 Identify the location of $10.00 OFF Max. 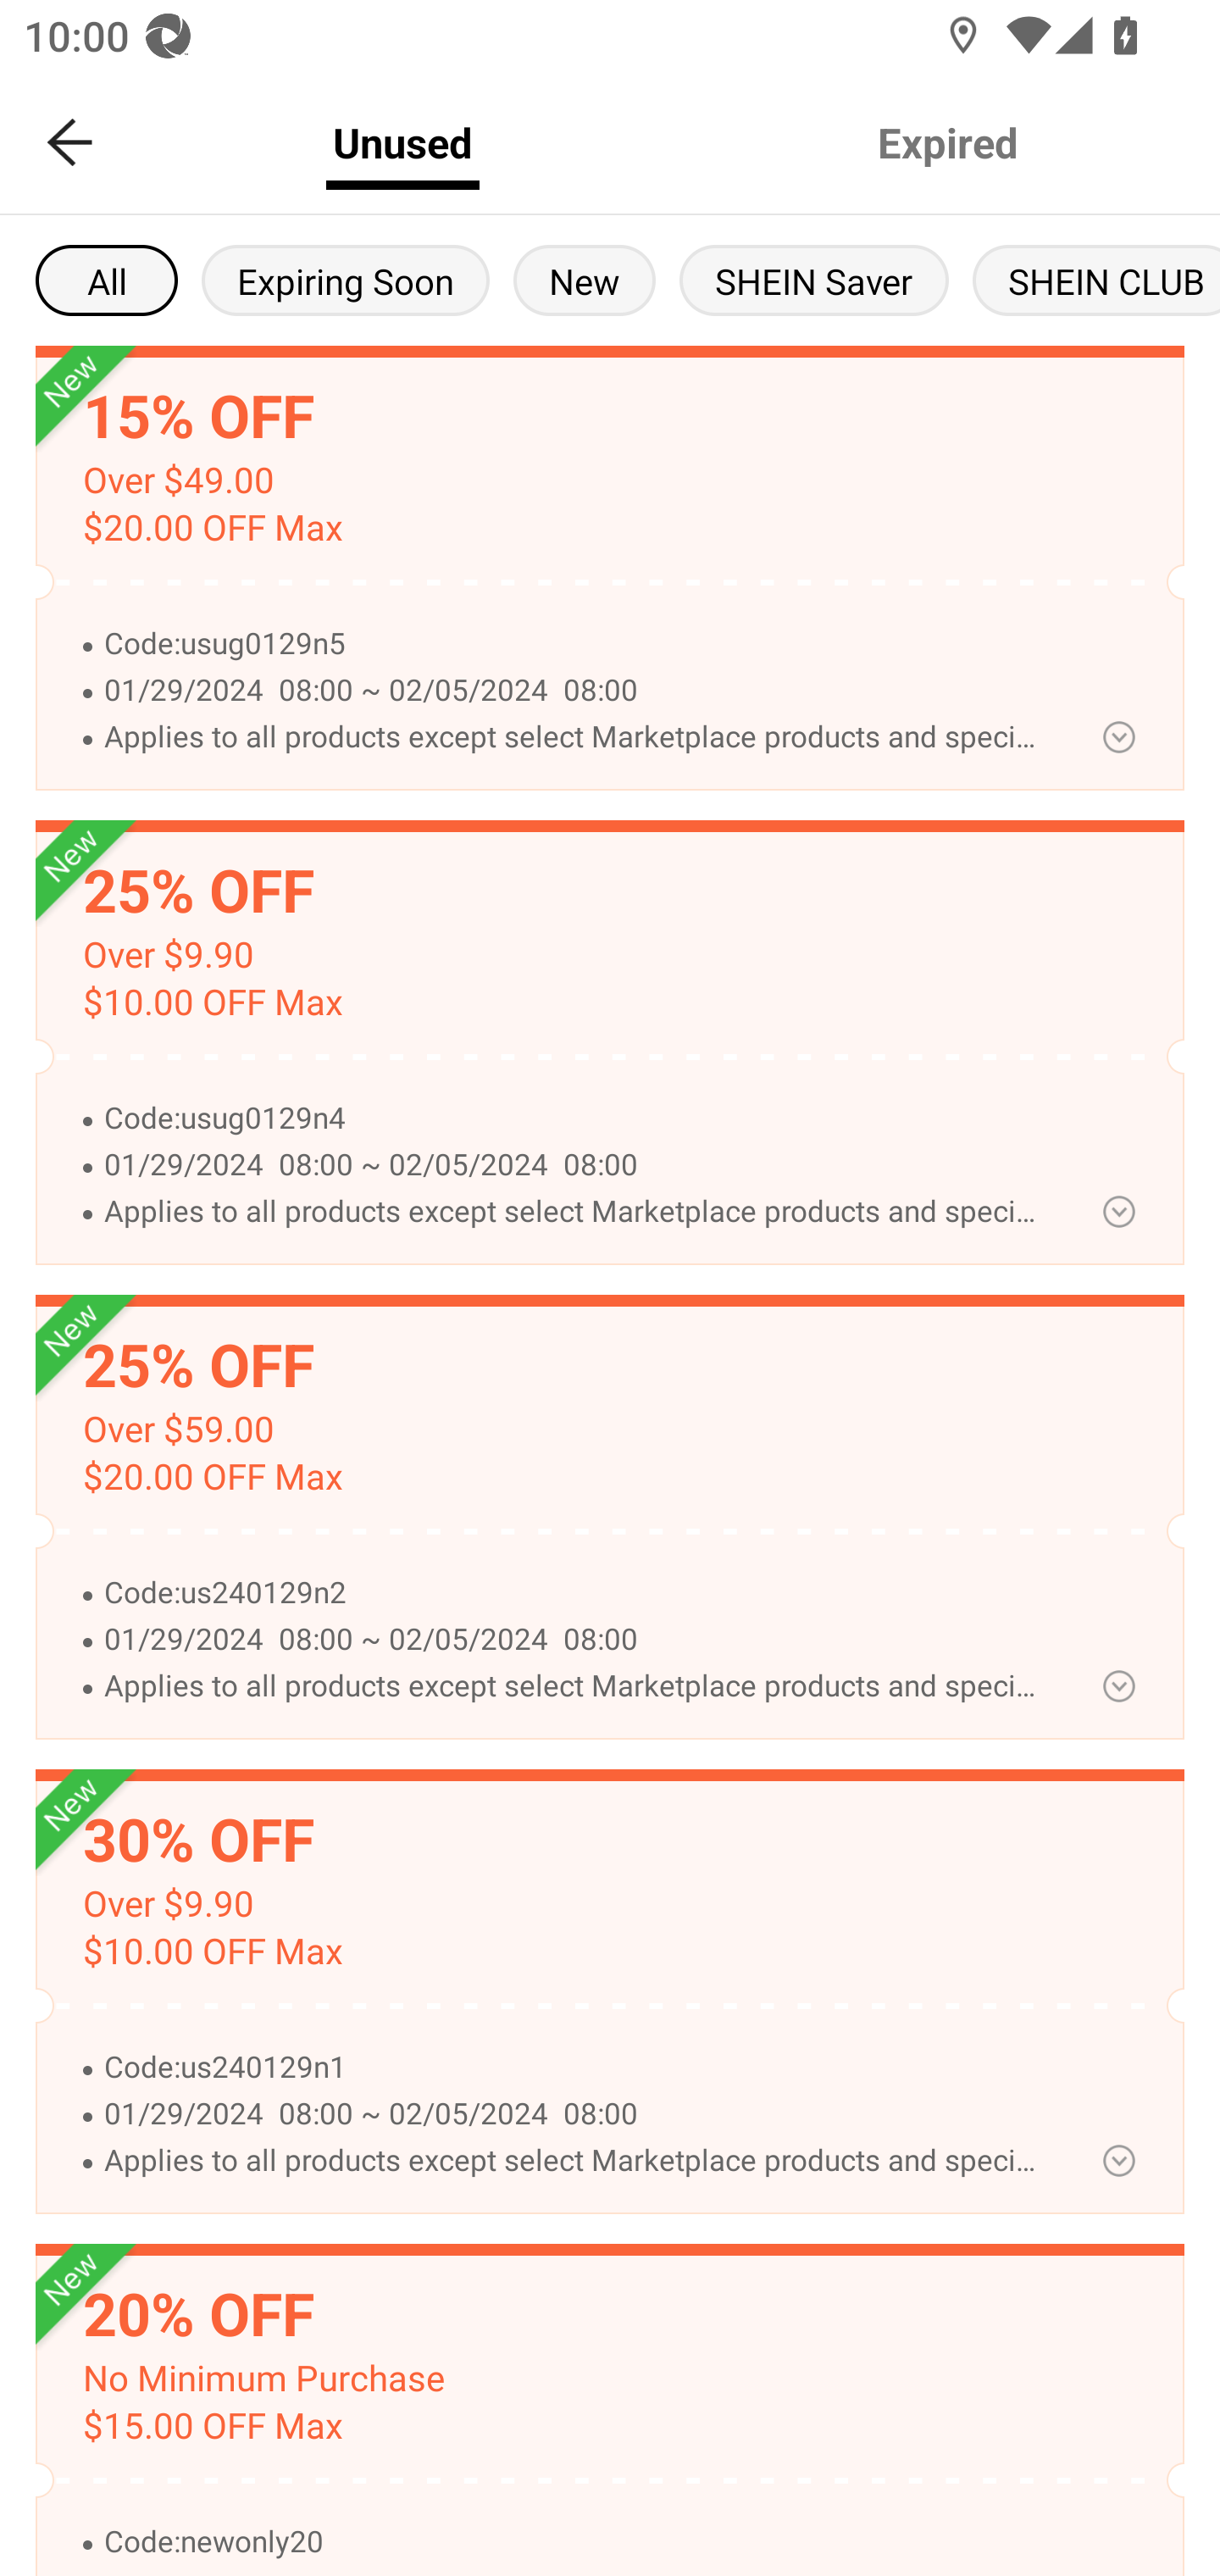
(212, 1952).